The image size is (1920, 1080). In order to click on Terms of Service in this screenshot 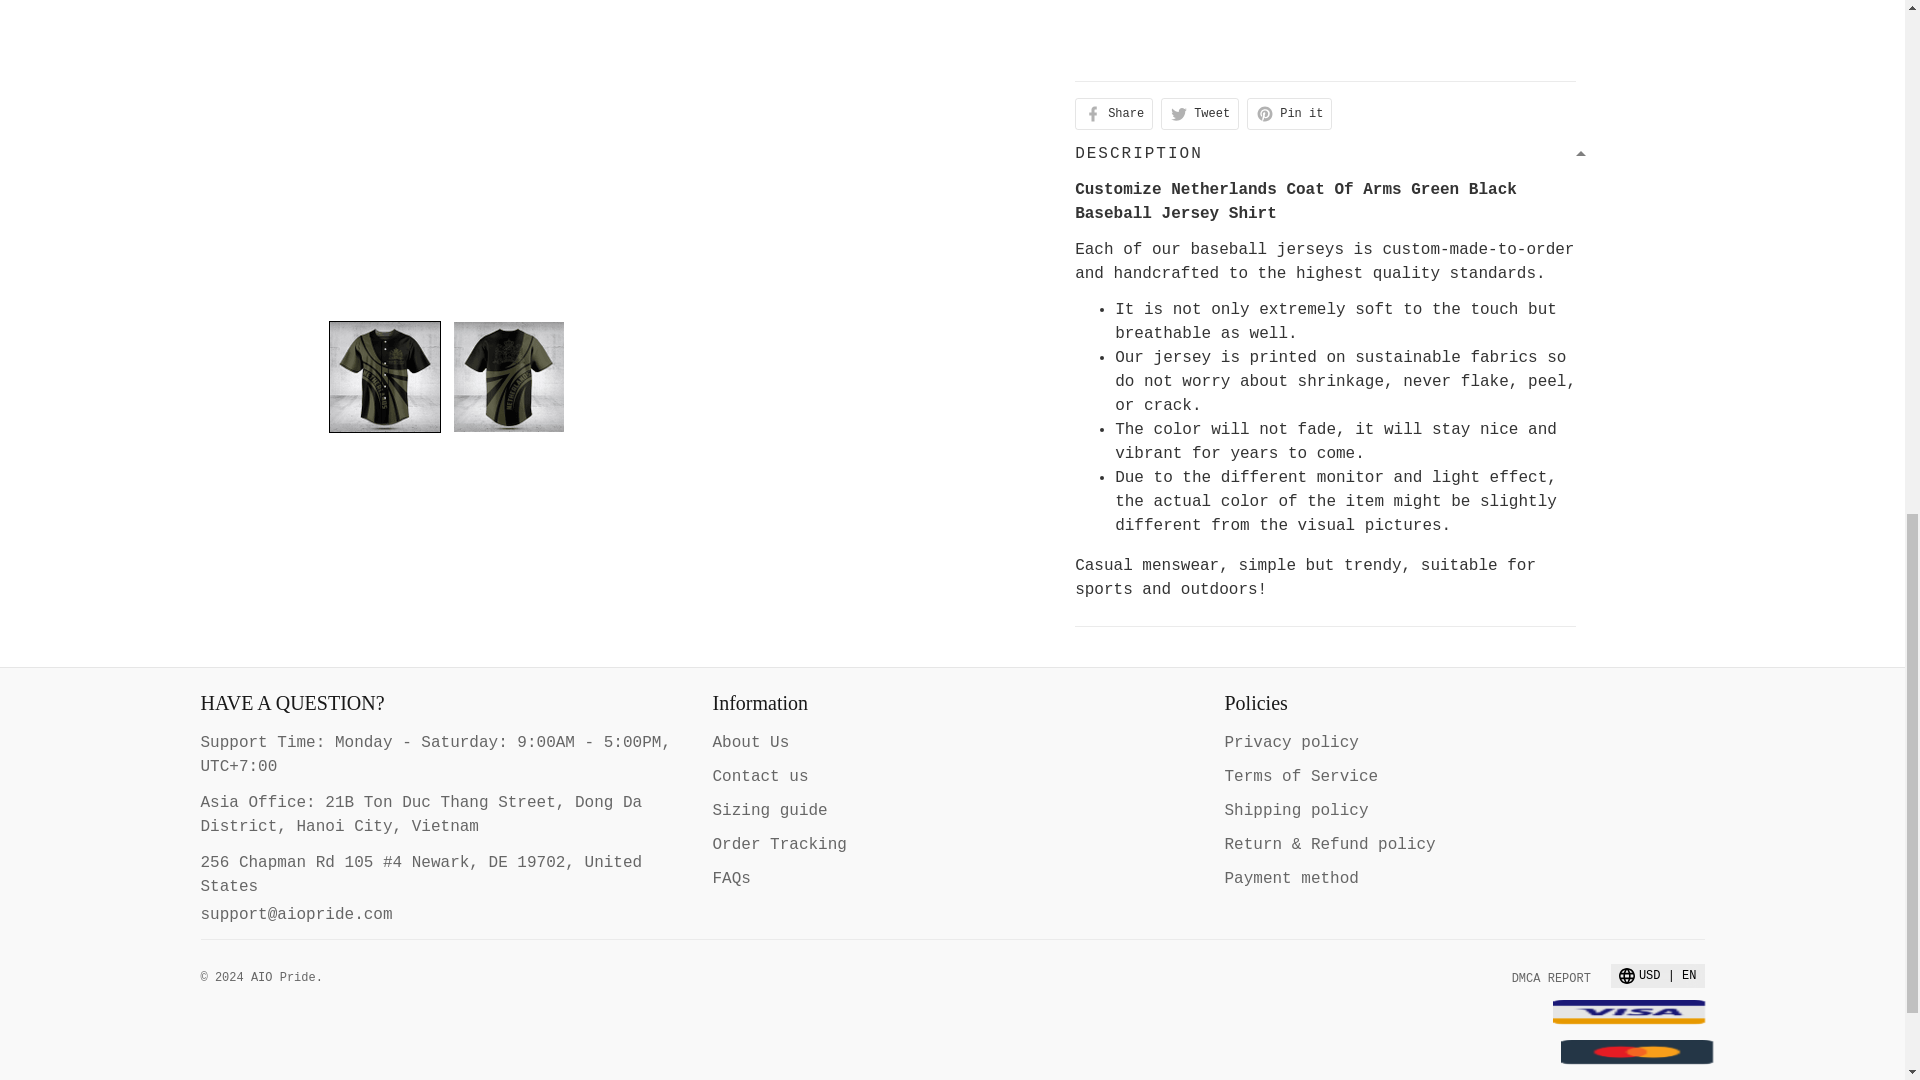, I will do `click(1301, 776)`.